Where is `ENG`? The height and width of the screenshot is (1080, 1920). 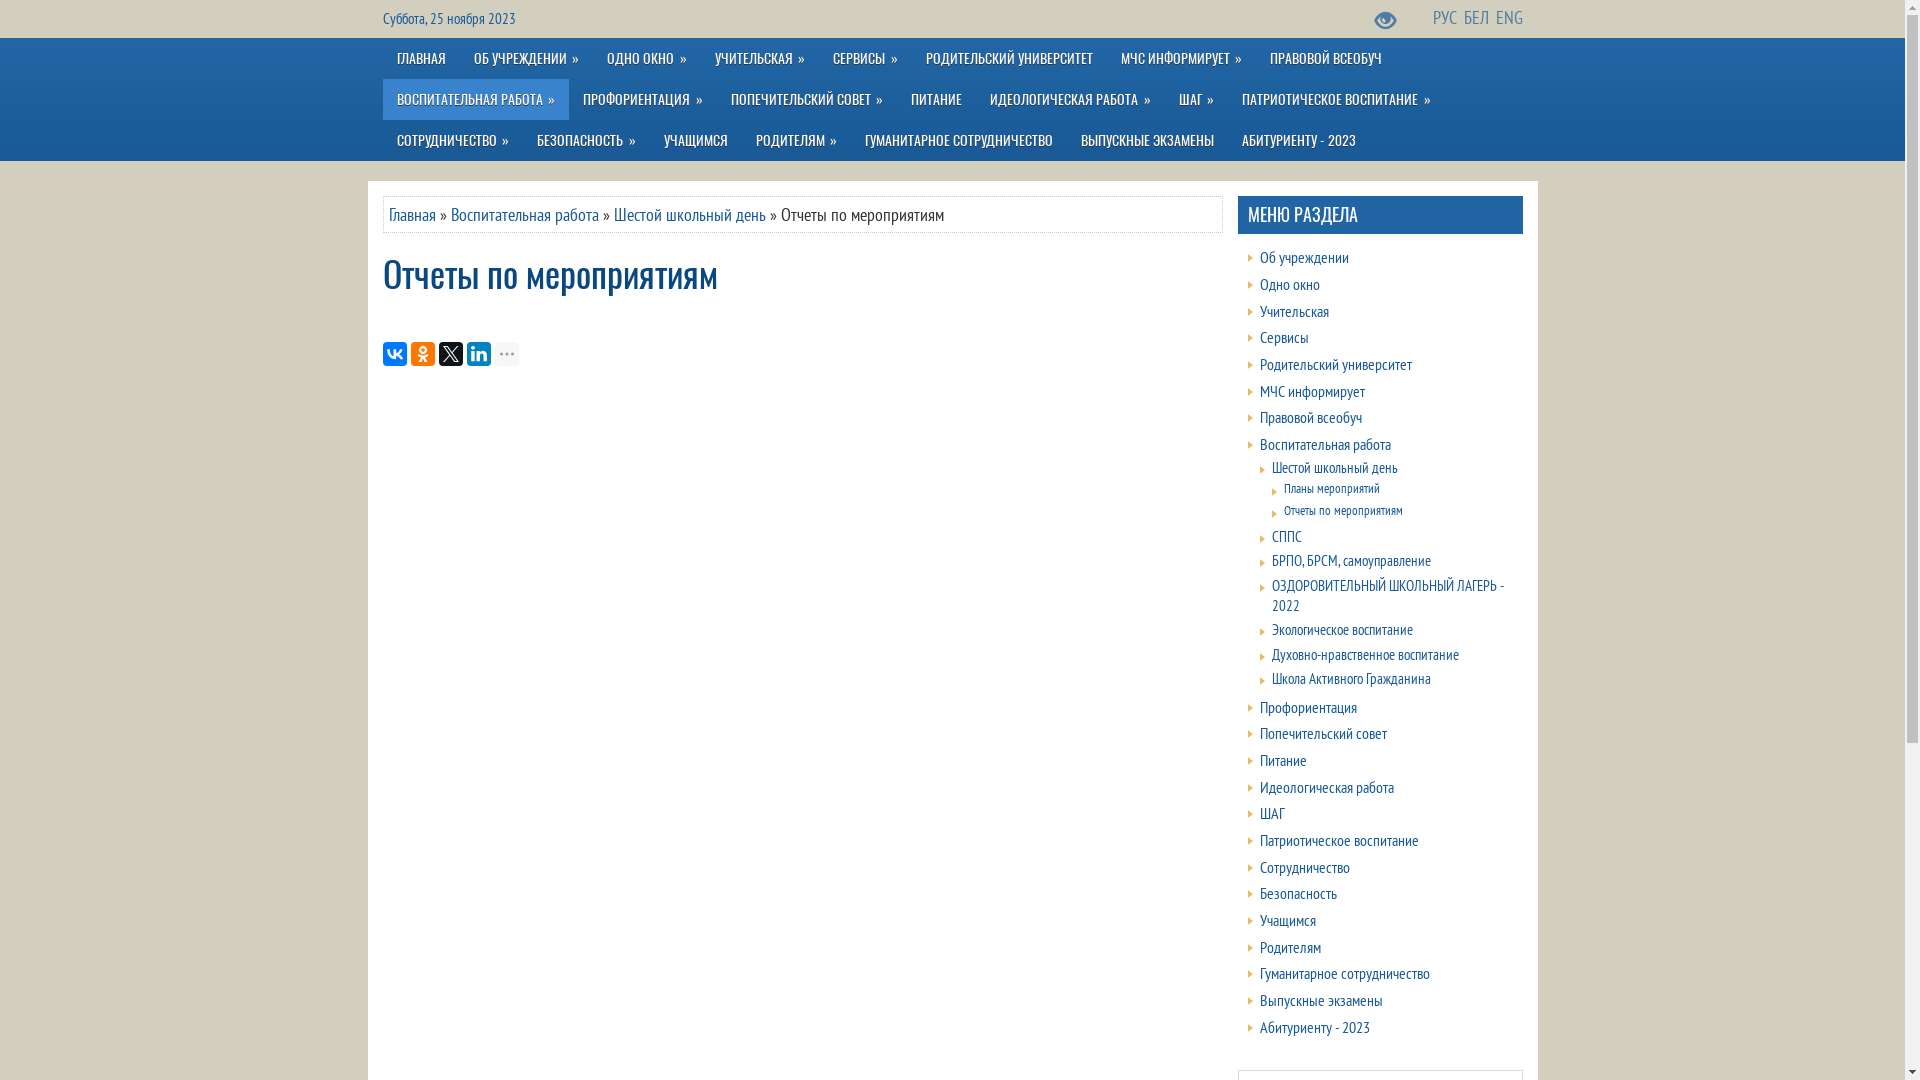
ENG is located at coordinates (1510, 18).